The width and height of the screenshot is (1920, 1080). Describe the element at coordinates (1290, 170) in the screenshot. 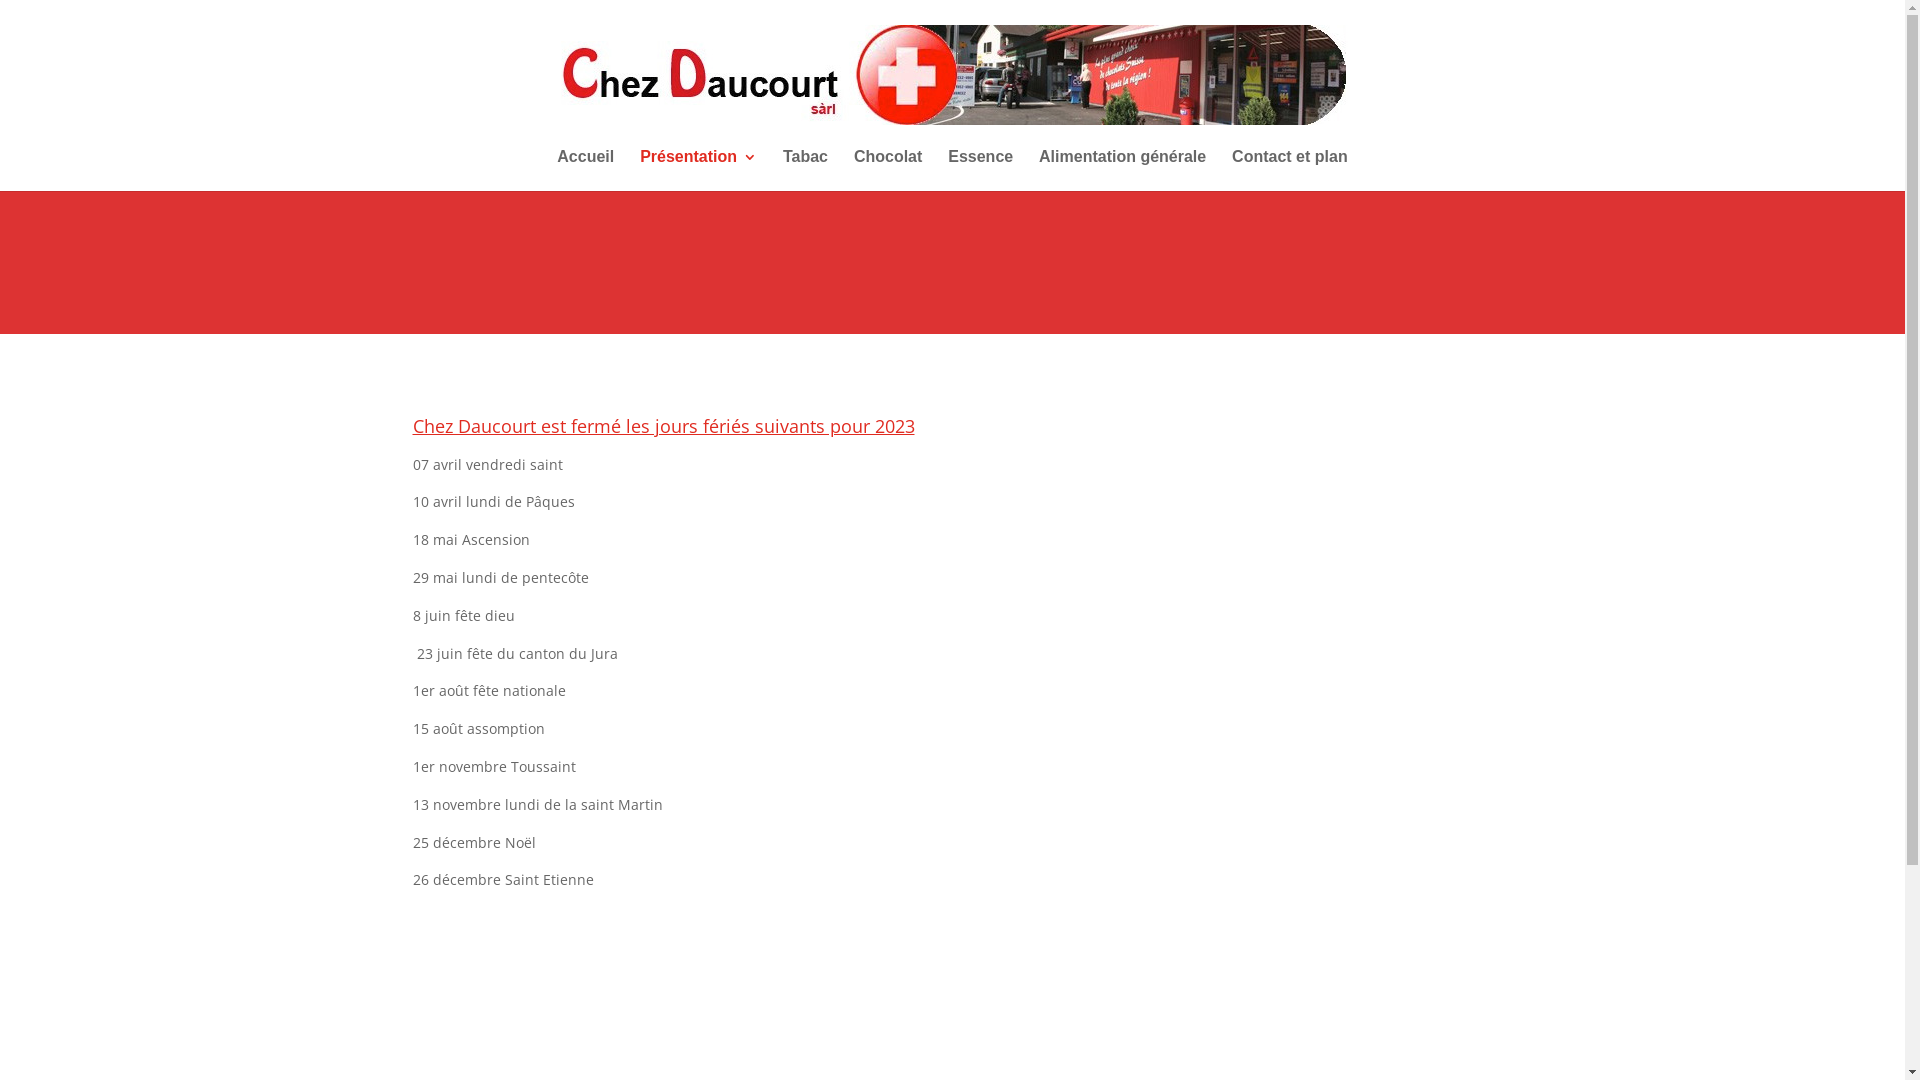

I see `Contact et plan` at that location.